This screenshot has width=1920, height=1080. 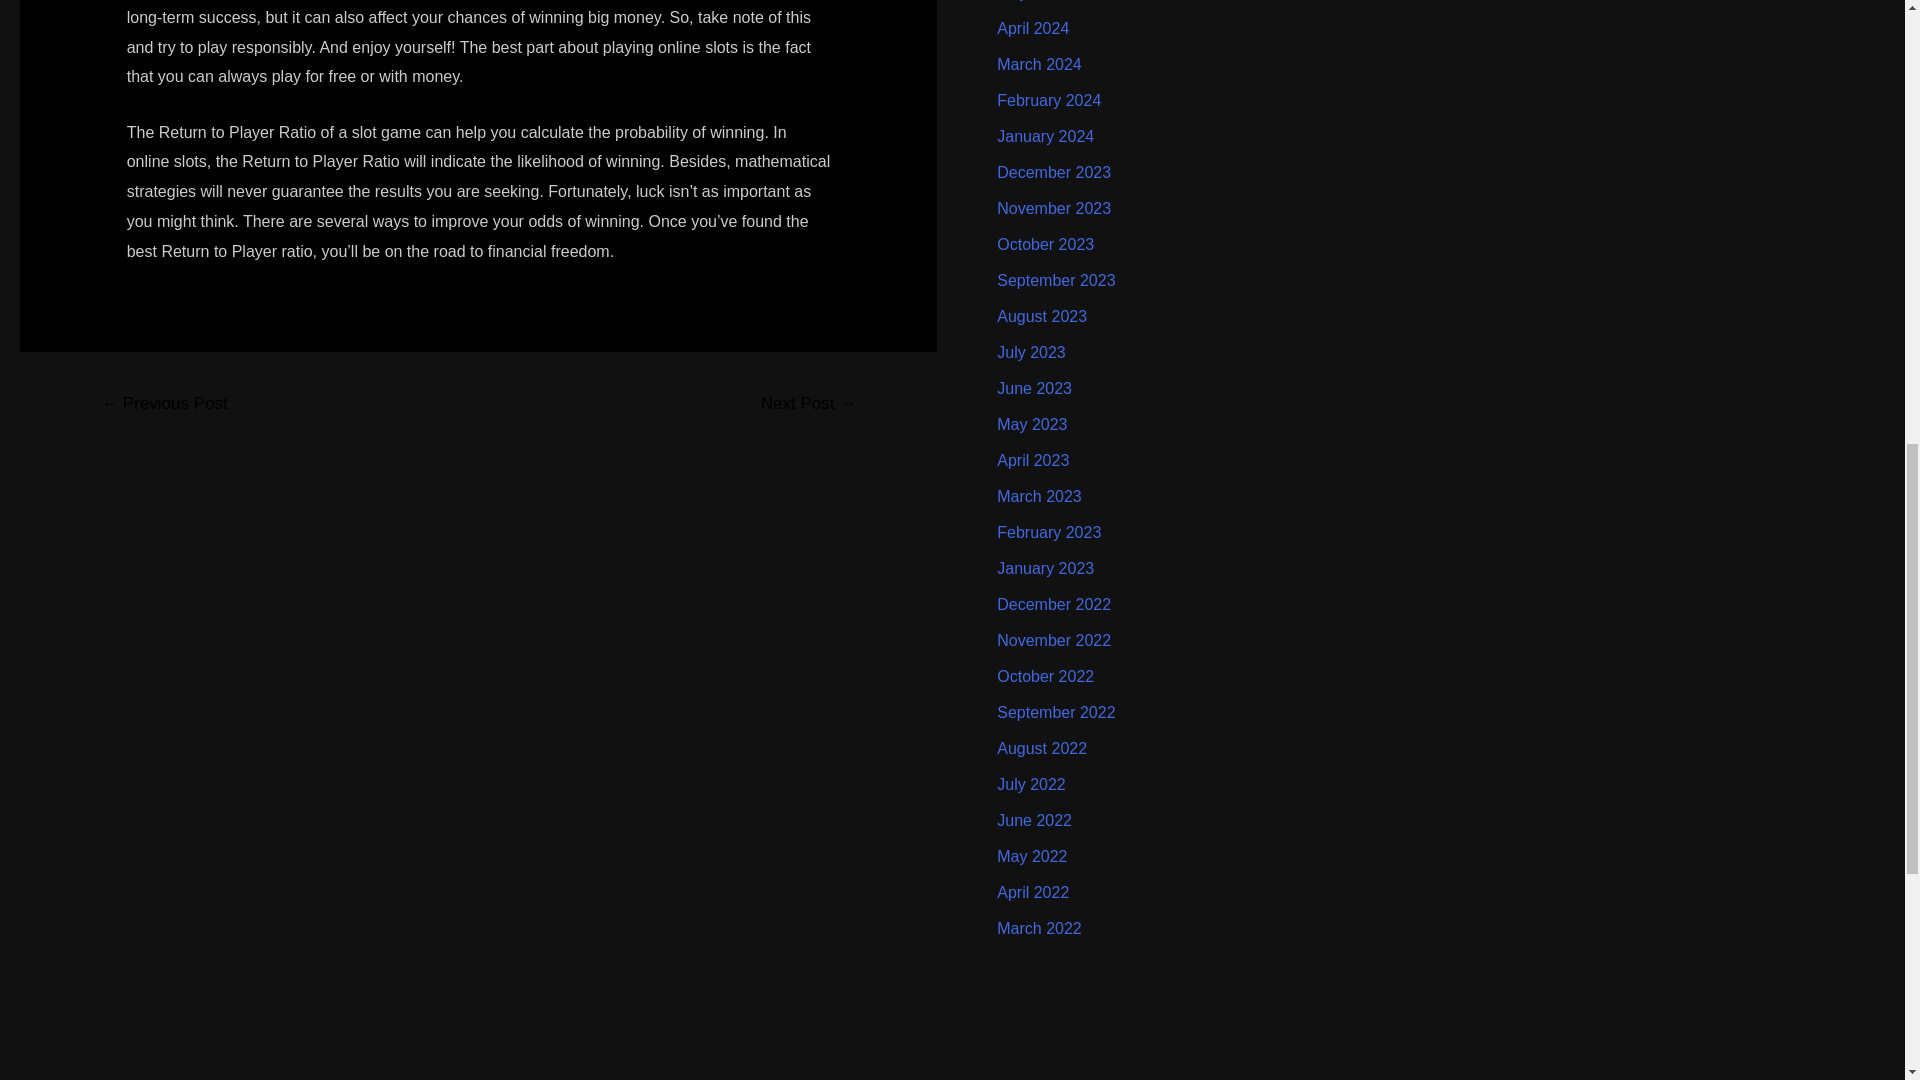 What do you see at coordinates (1045, 676) in the screenshot?
I see `October 2022` at bounding box center [1045, 676].